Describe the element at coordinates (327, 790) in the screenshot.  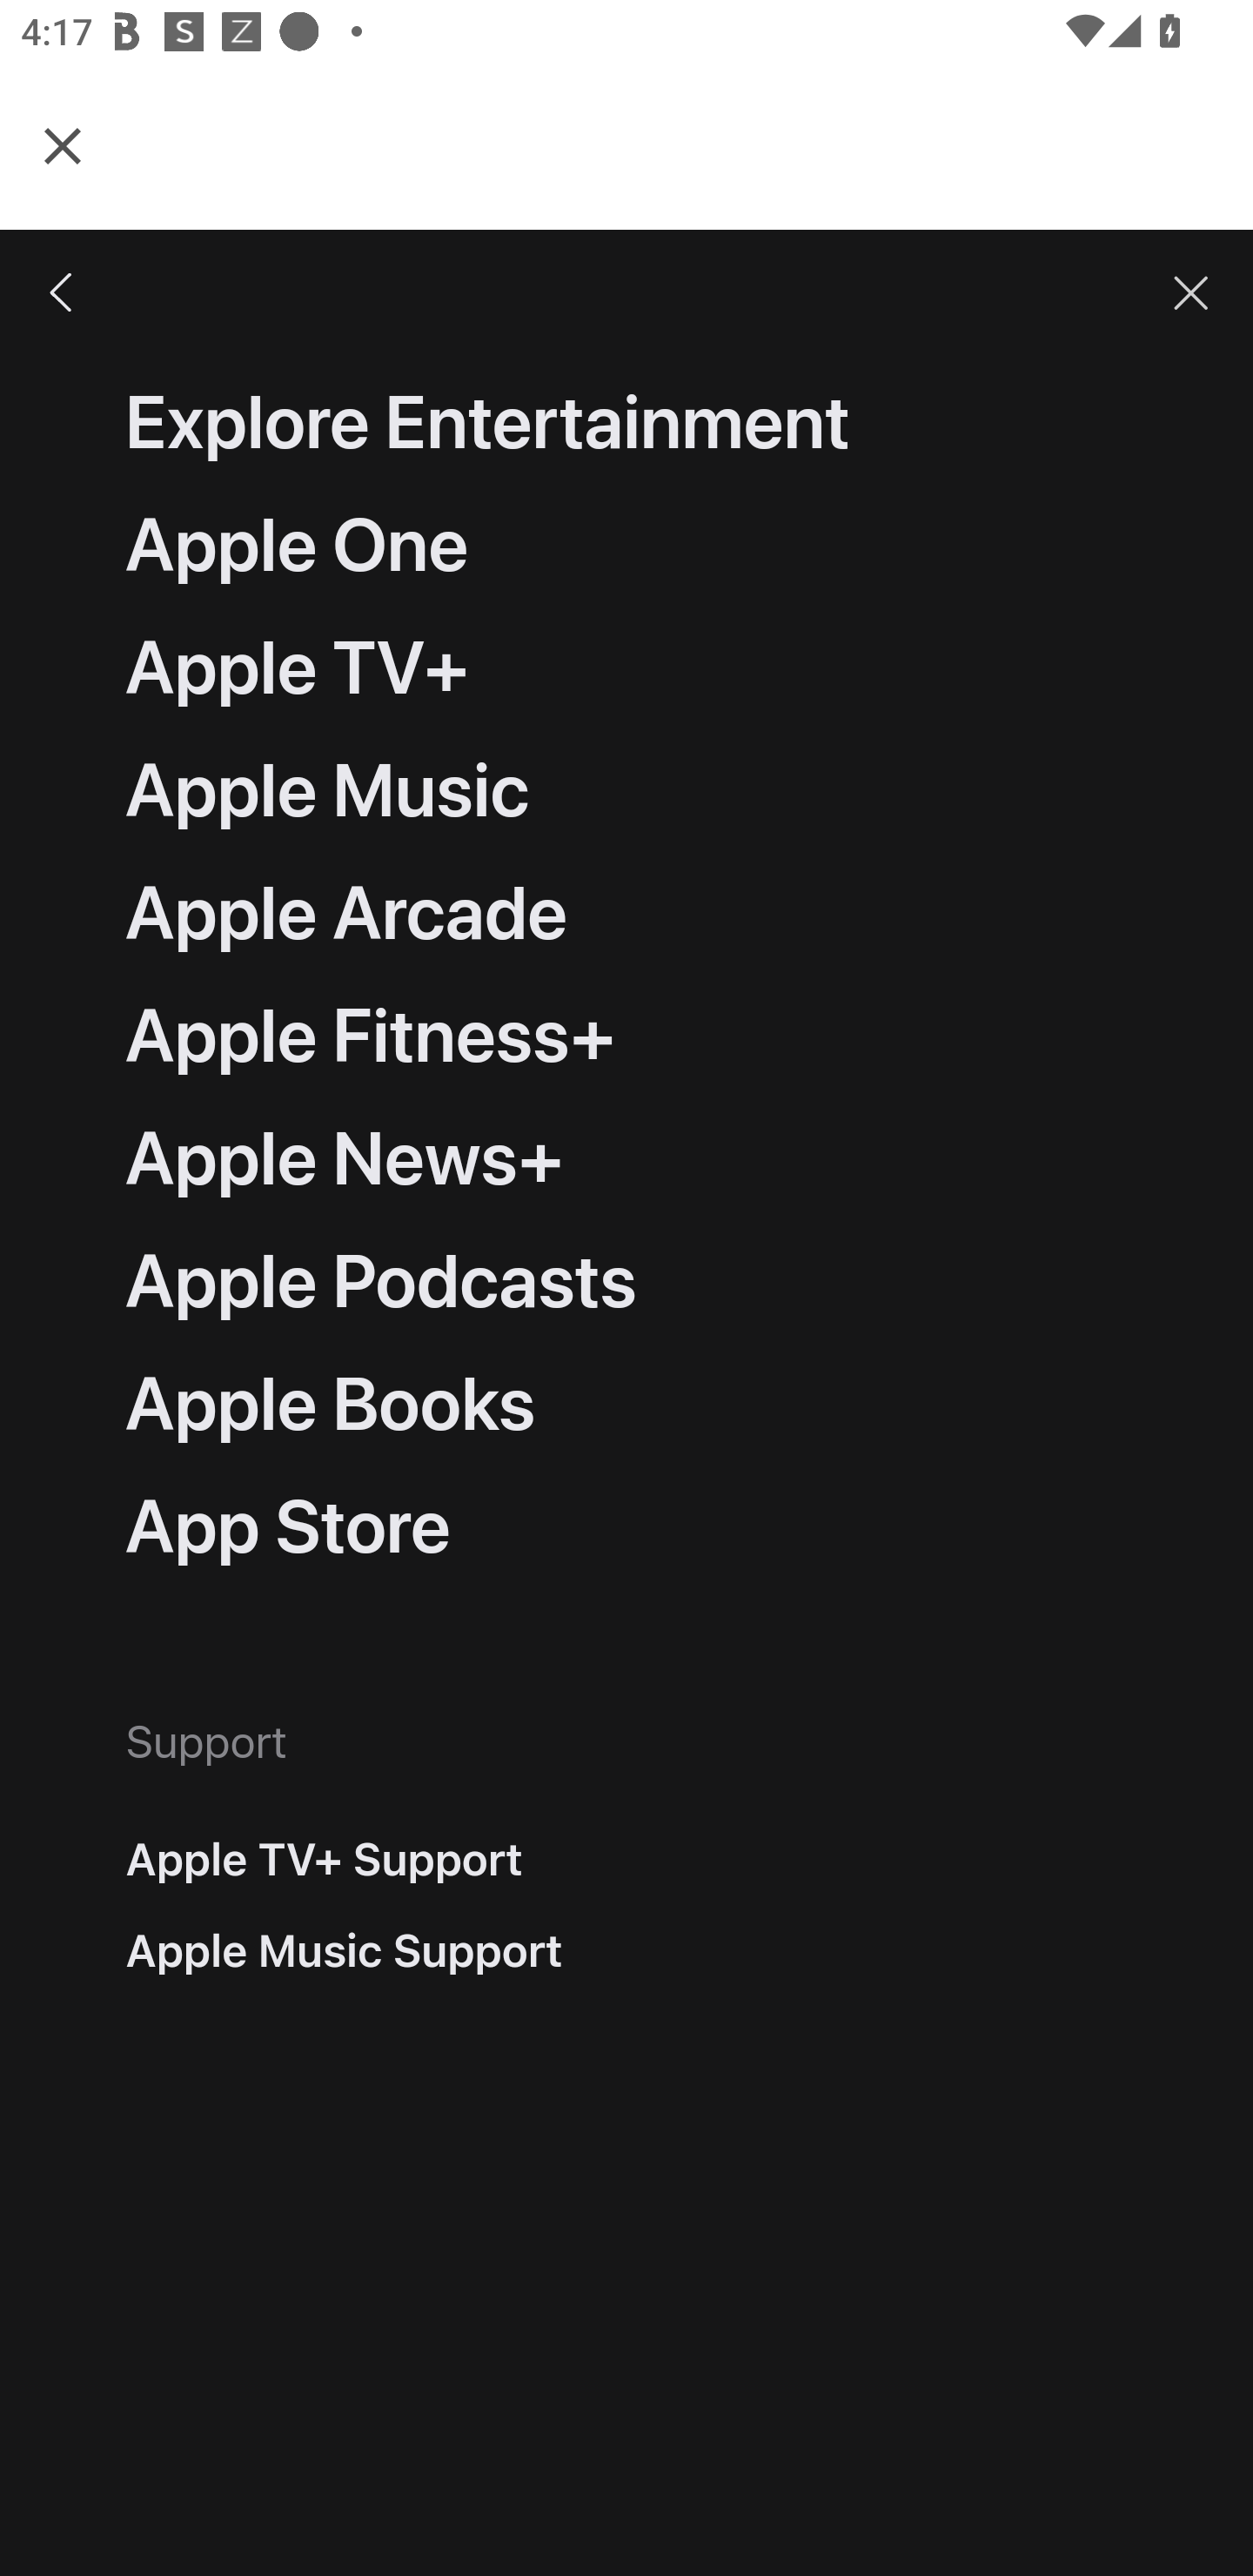
I see `Apple Music` at that location.